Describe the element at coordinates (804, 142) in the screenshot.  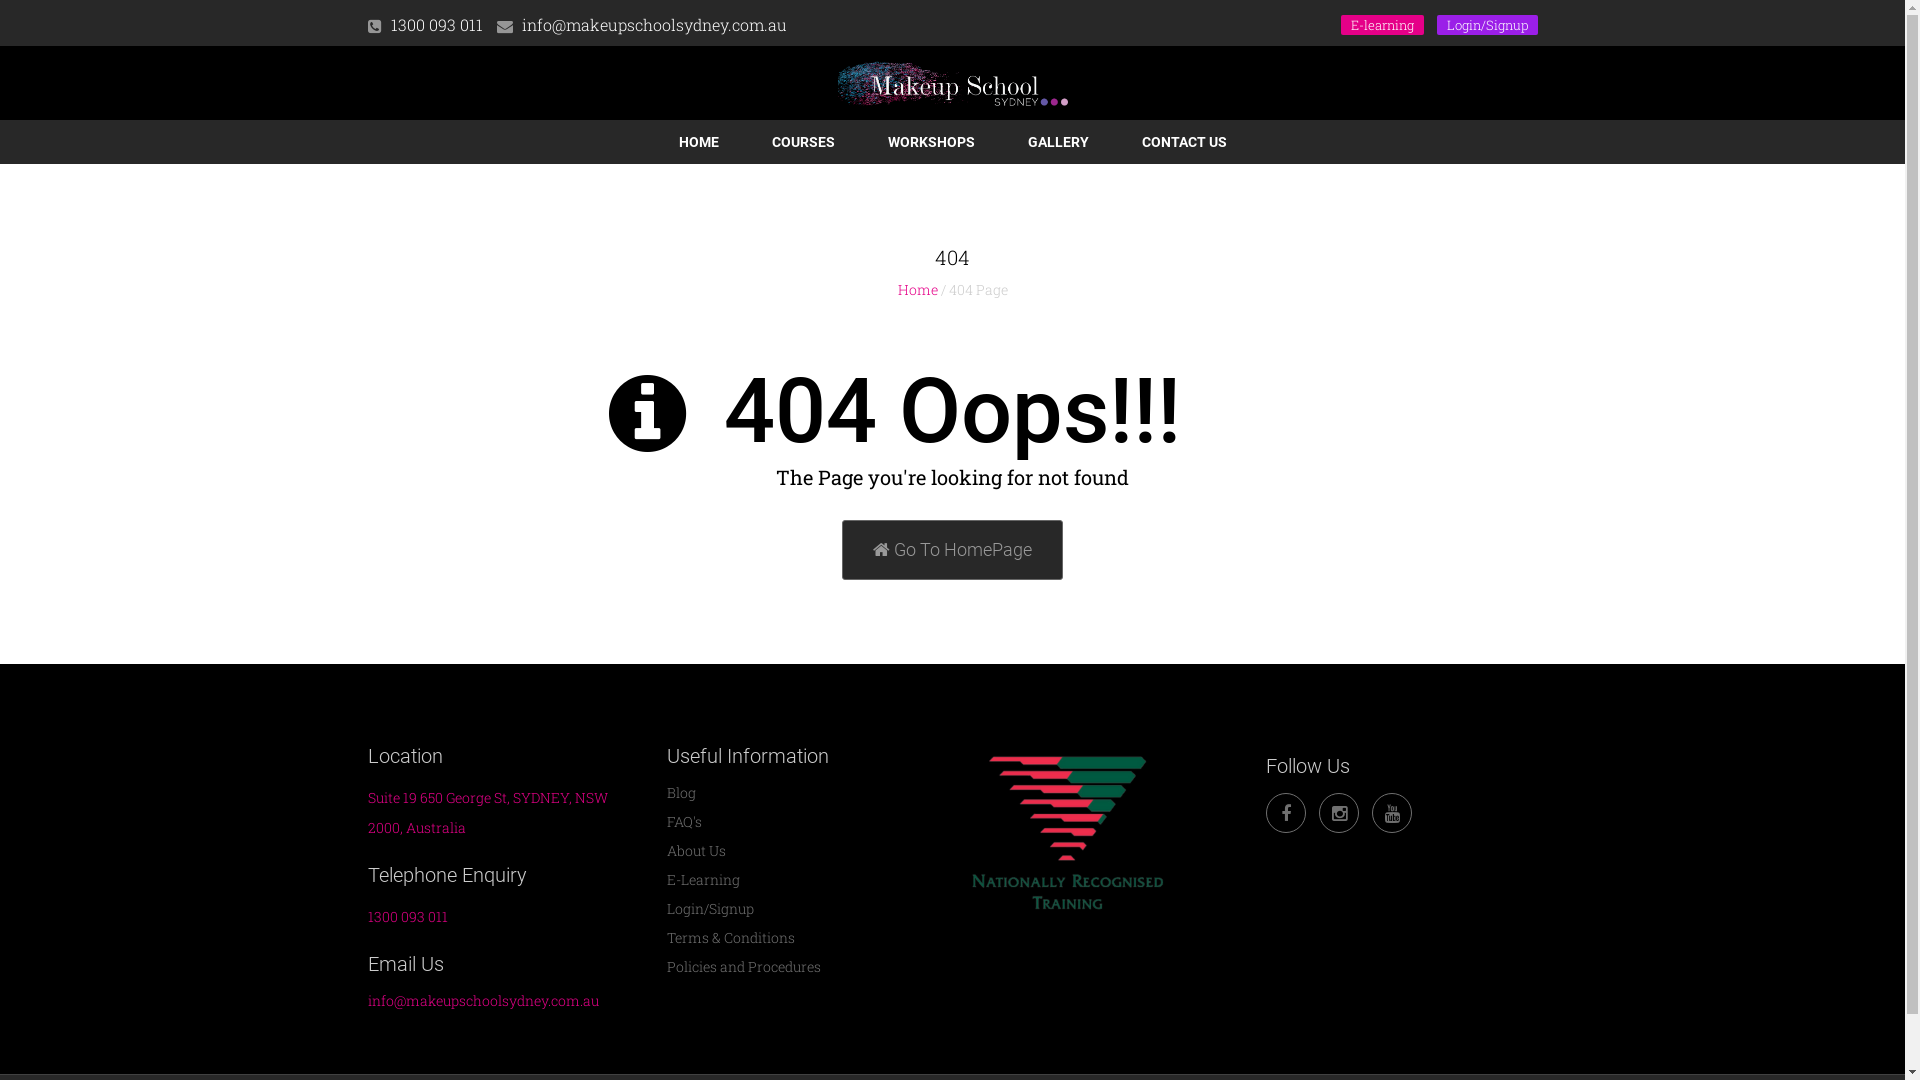
I see `COURSES` at that location.